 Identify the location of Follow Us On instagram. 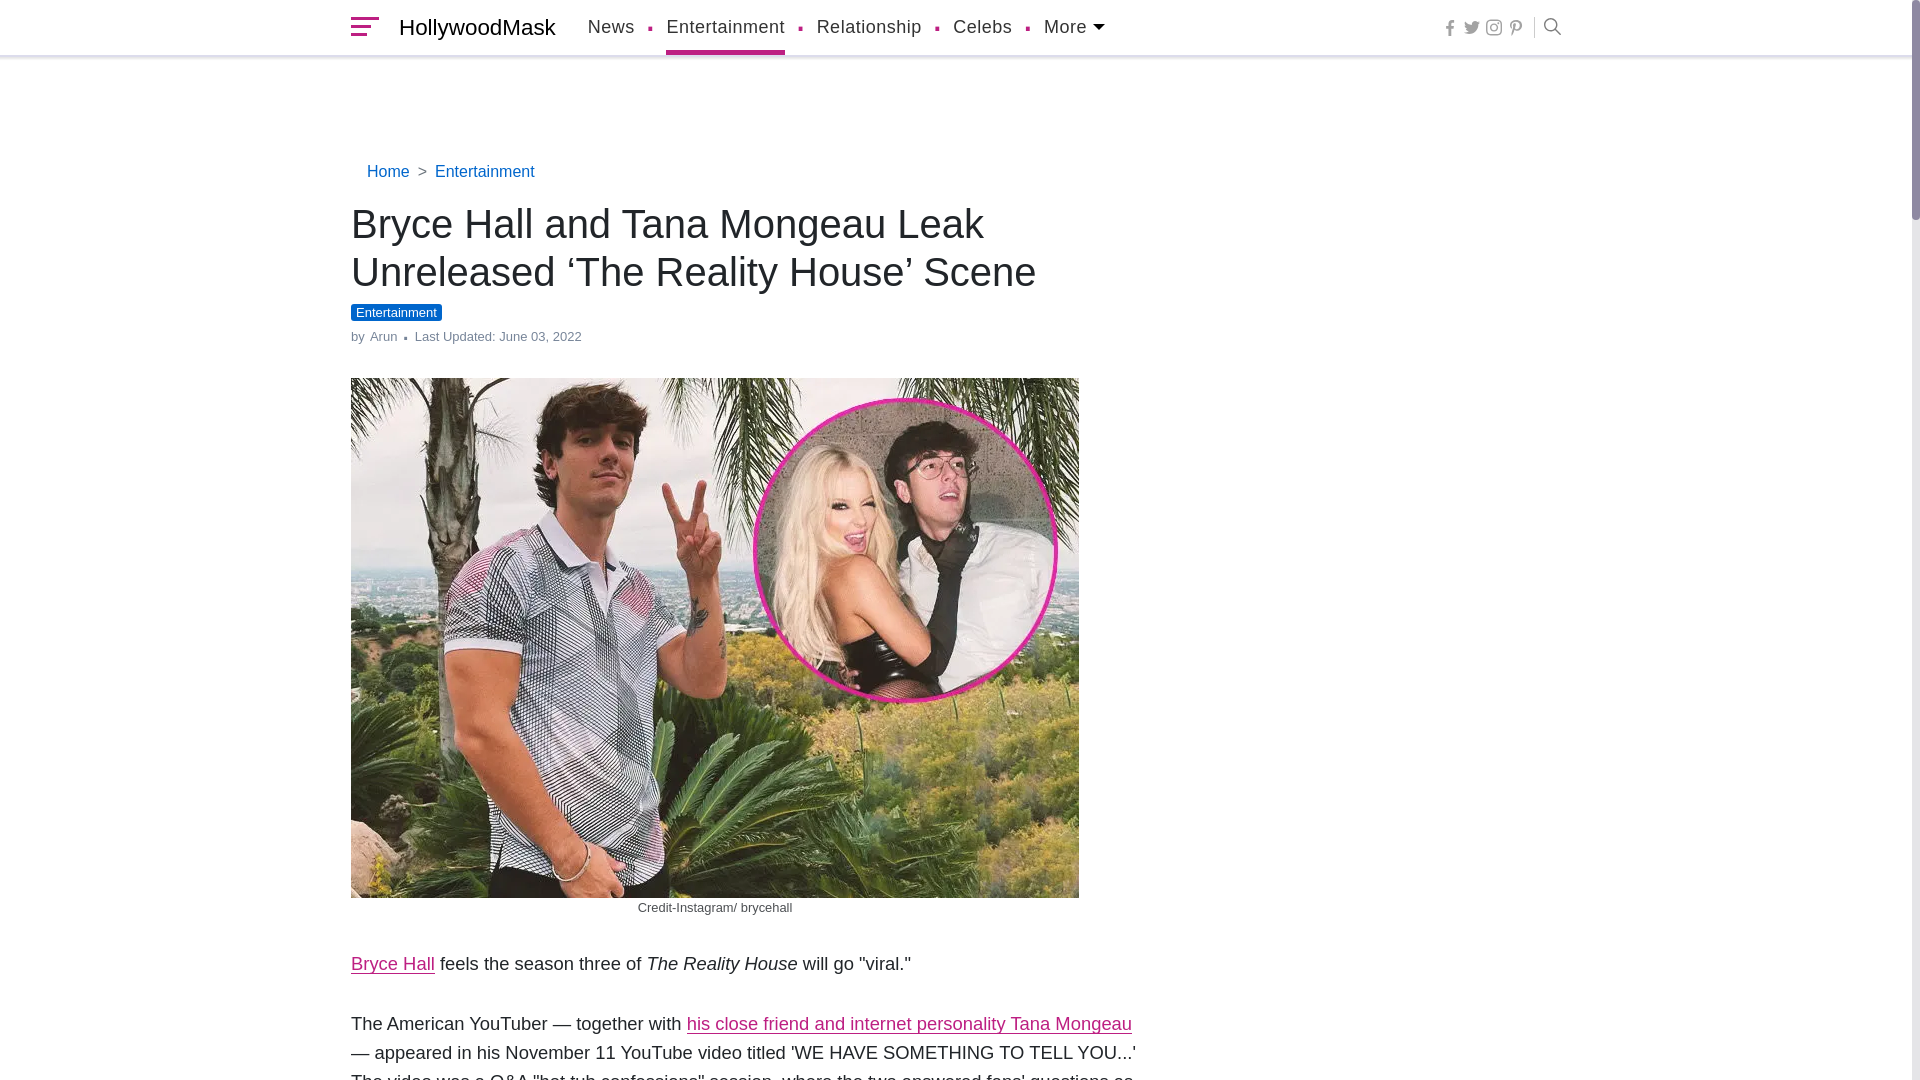
(1494, 27).